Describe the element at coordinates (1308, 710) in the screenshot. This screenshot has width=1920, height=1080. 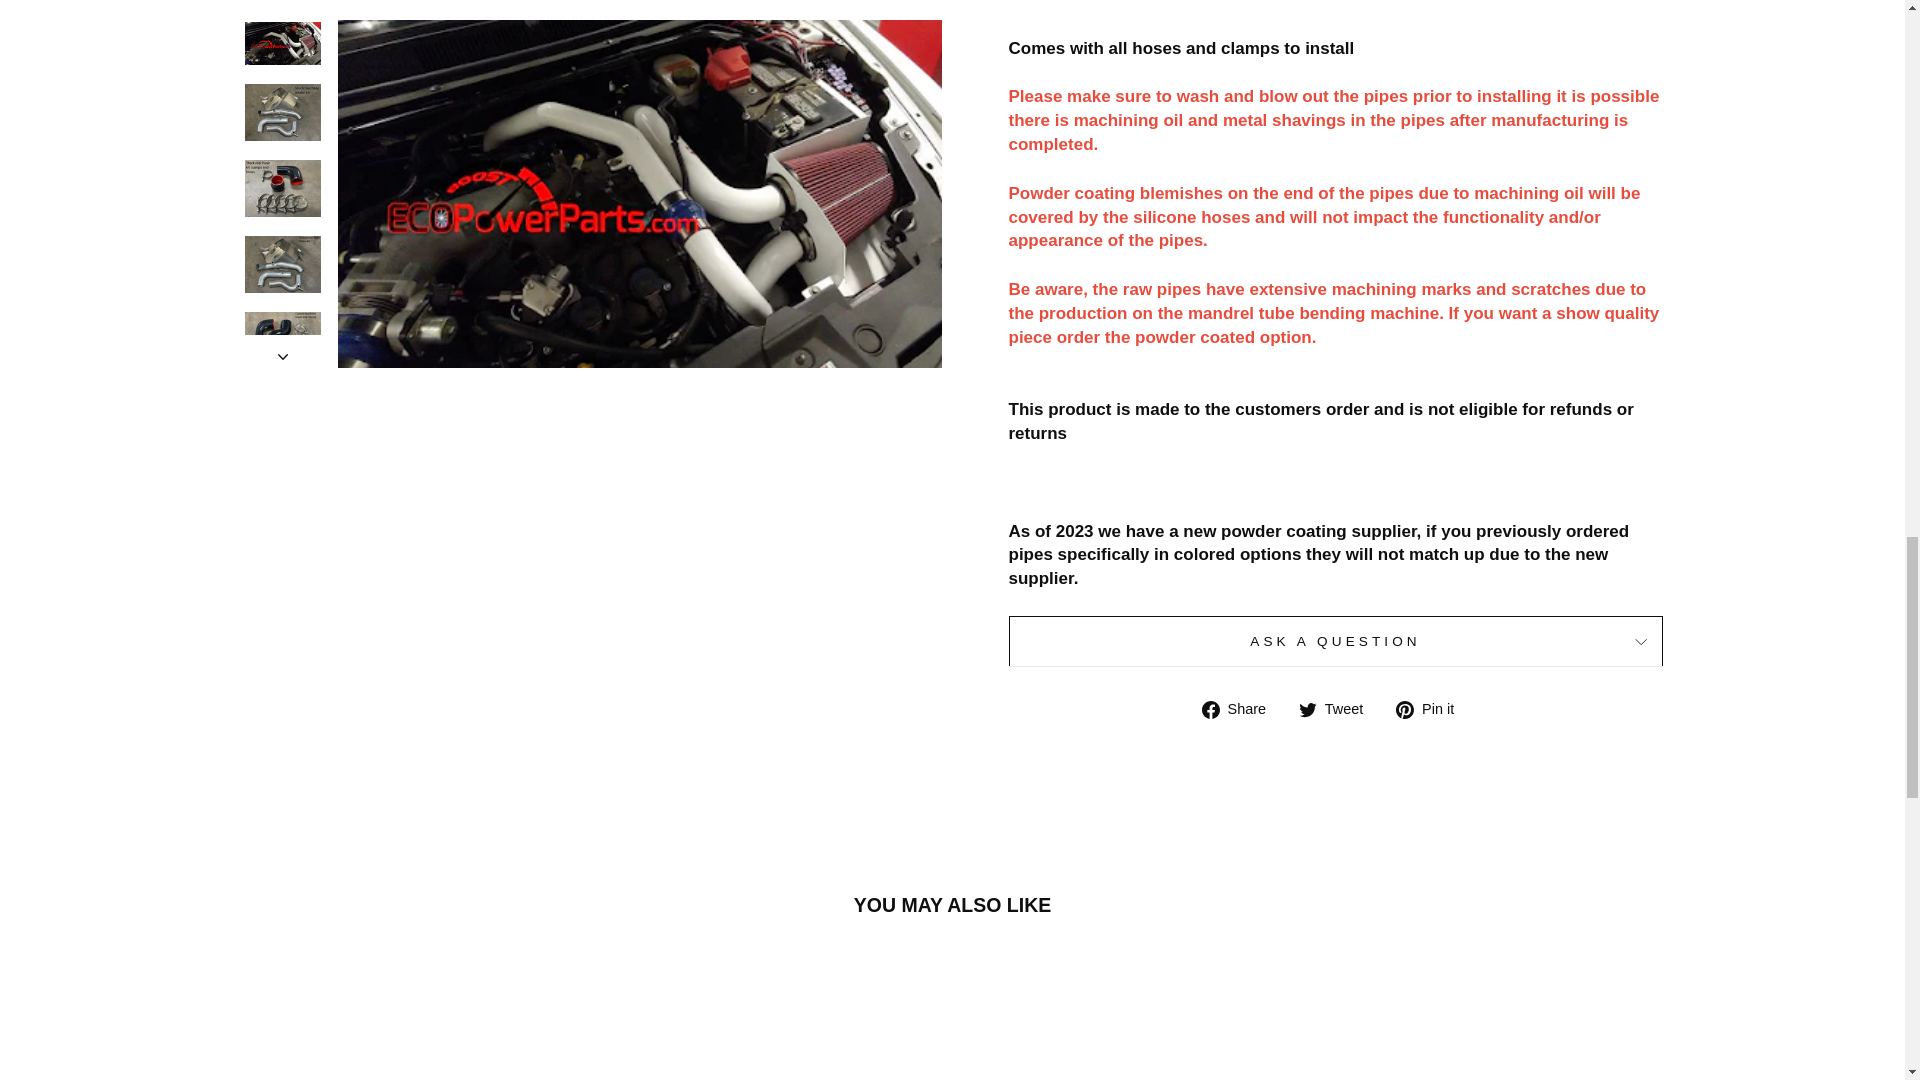
I see `twitter` at that location.